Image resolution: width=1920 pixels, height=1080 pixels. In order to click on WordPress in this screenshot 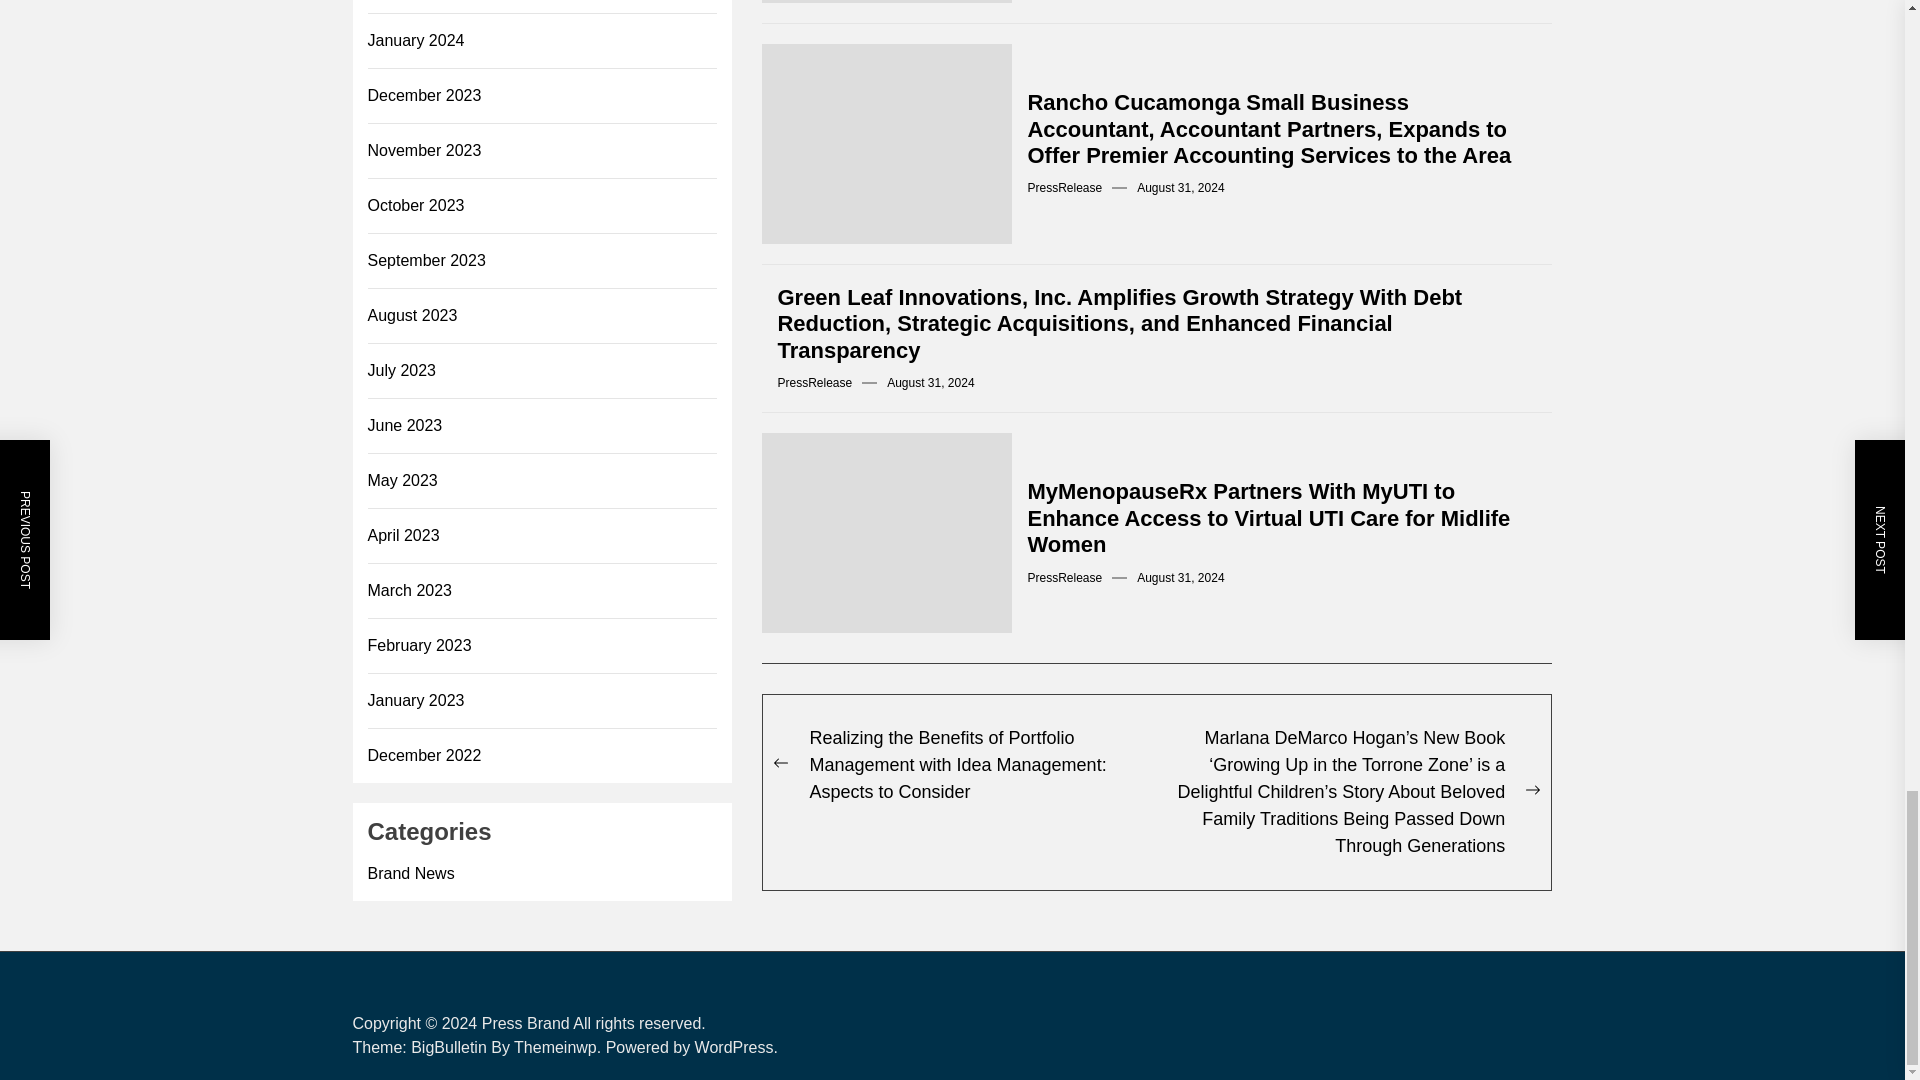, I will do `click(736, 1047)`.